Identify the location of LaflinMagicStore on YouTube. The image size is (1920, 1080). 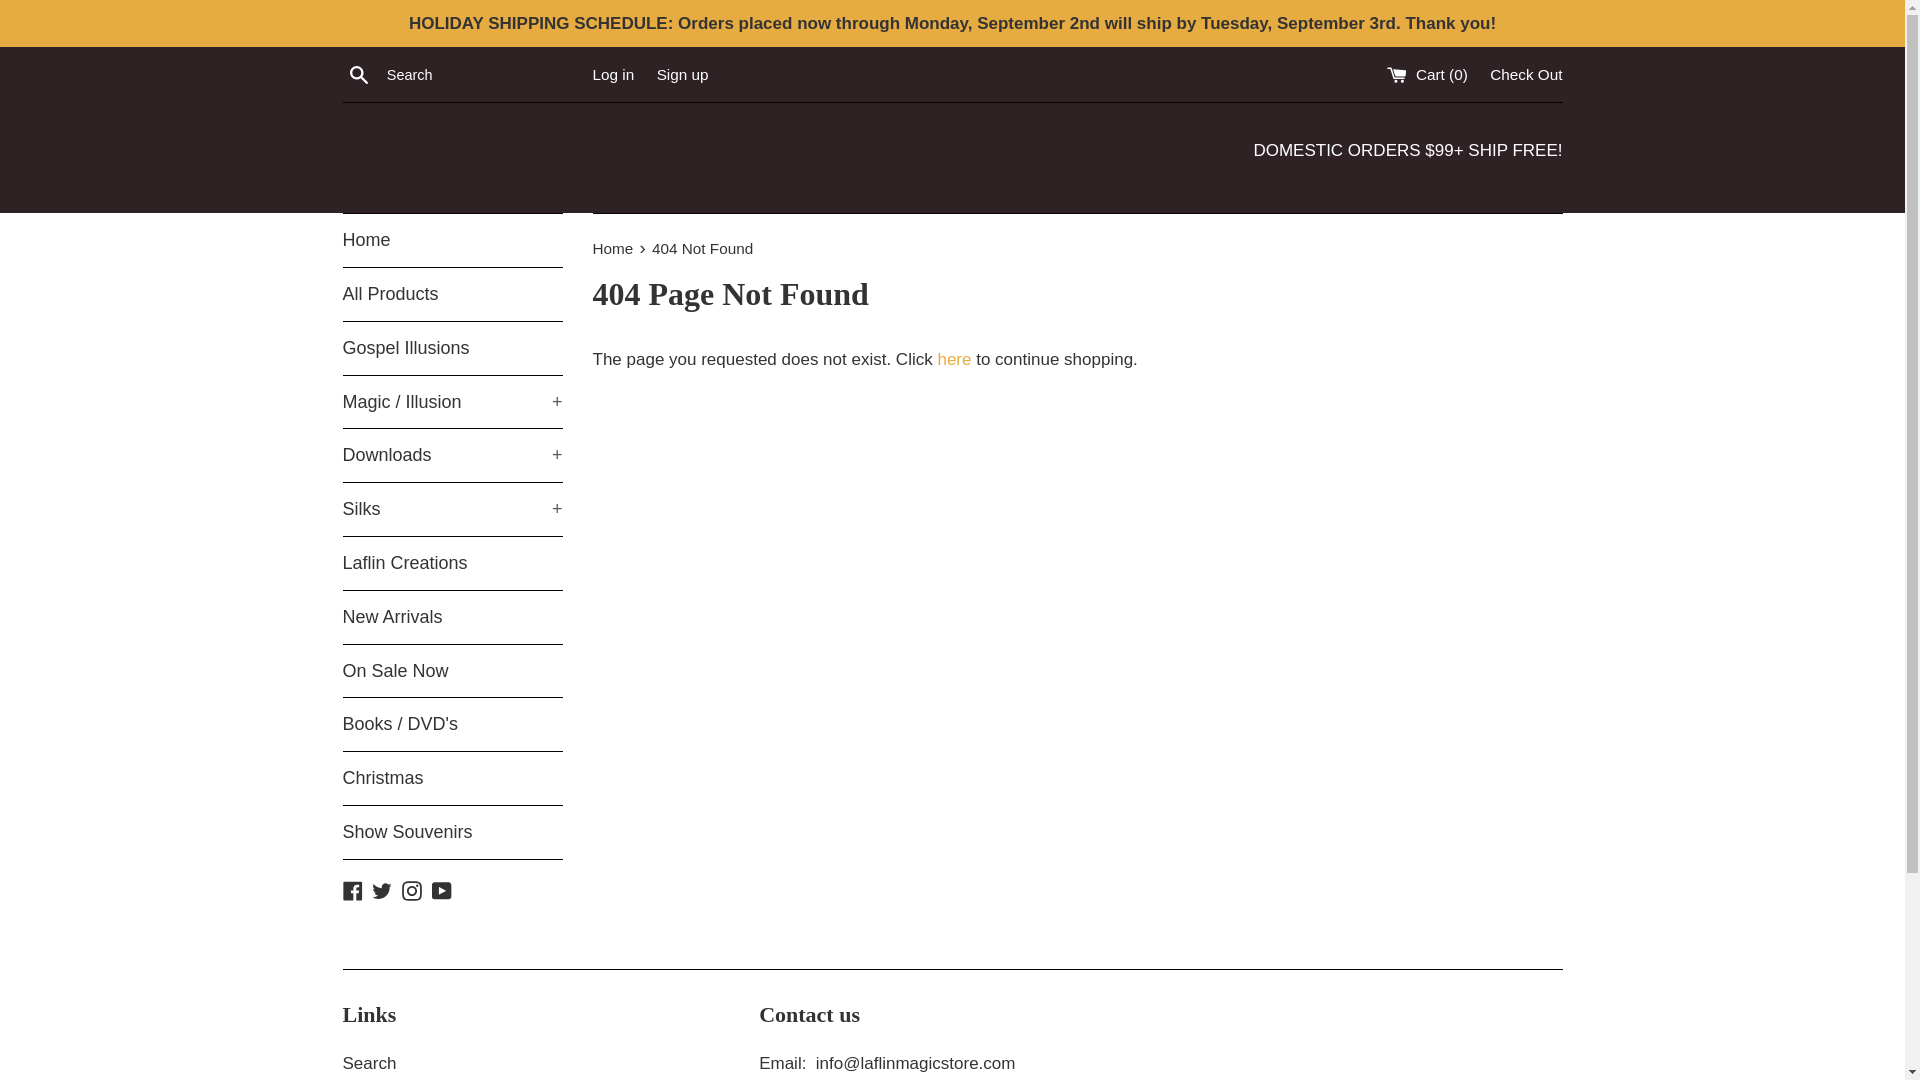
(442, 890).